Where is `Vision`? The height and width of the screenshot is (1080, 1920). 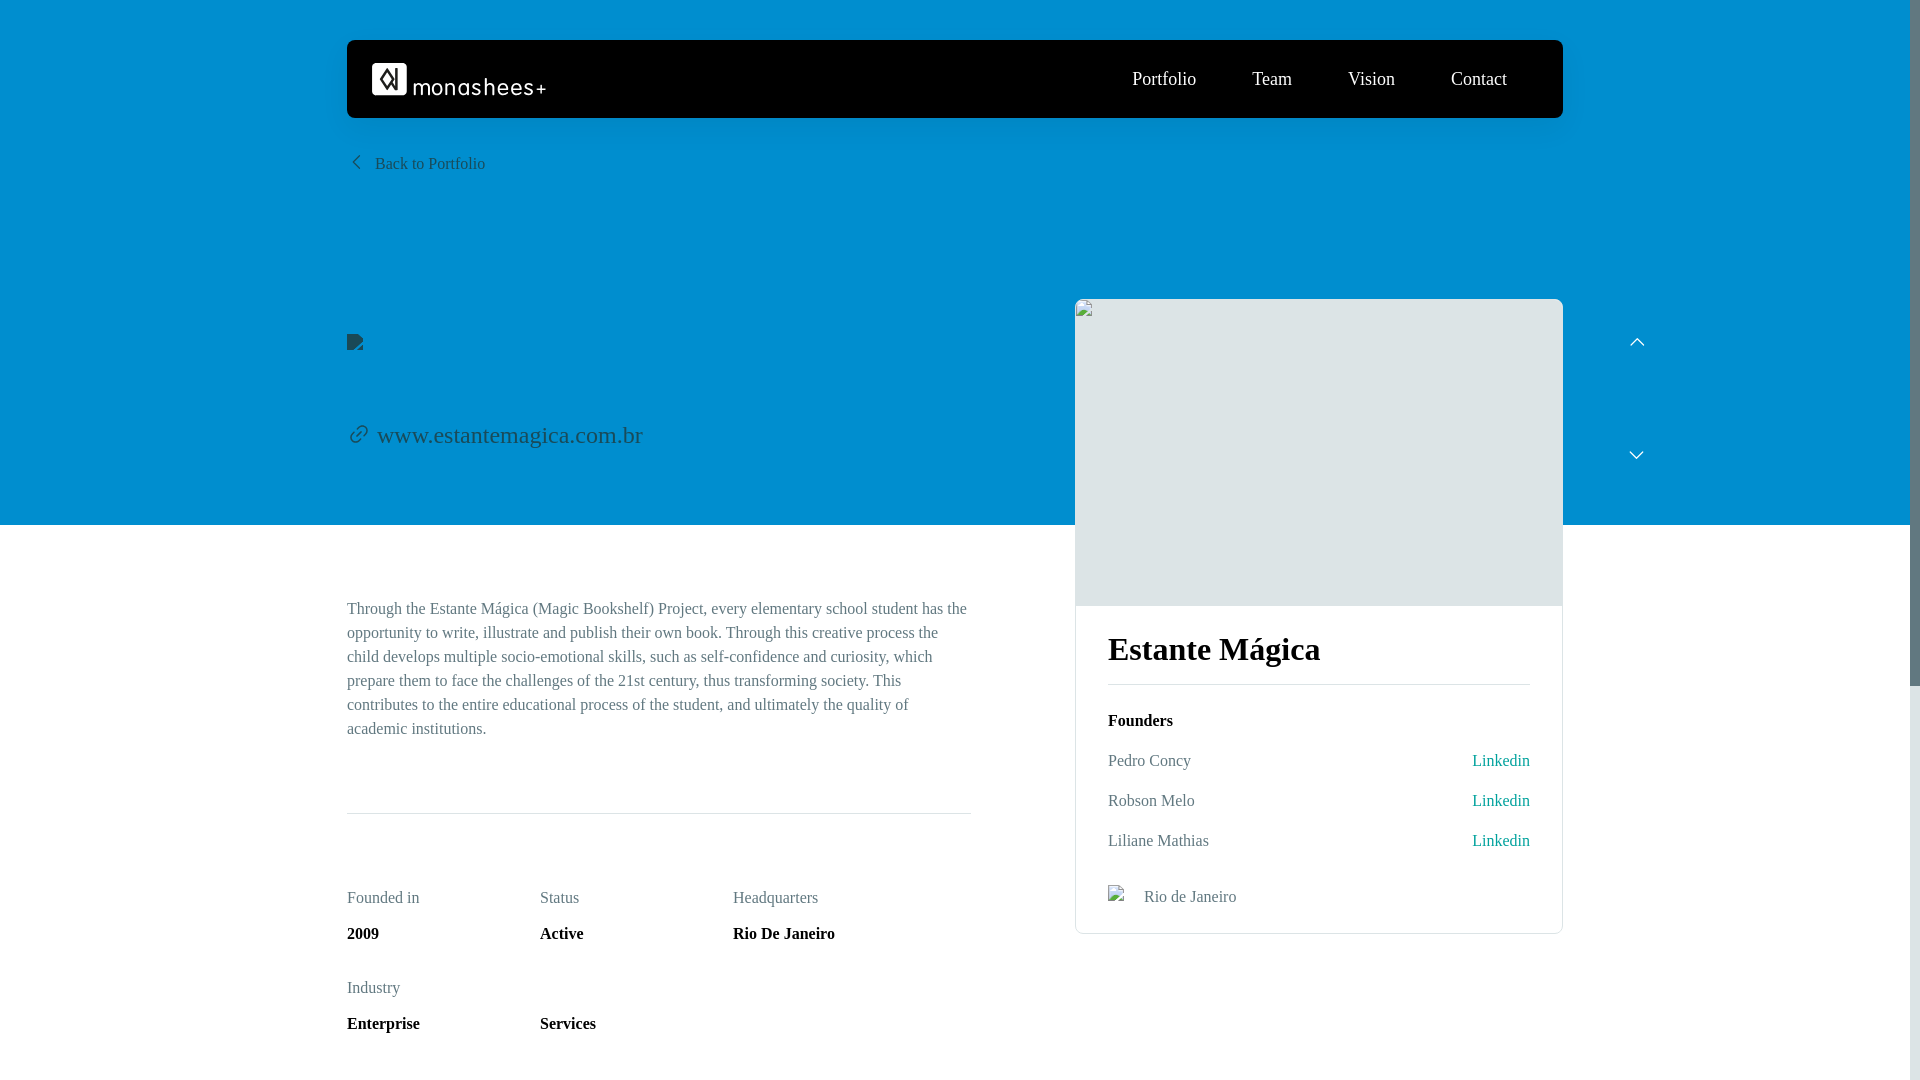
Vision is located at coordinates (1266, 872).